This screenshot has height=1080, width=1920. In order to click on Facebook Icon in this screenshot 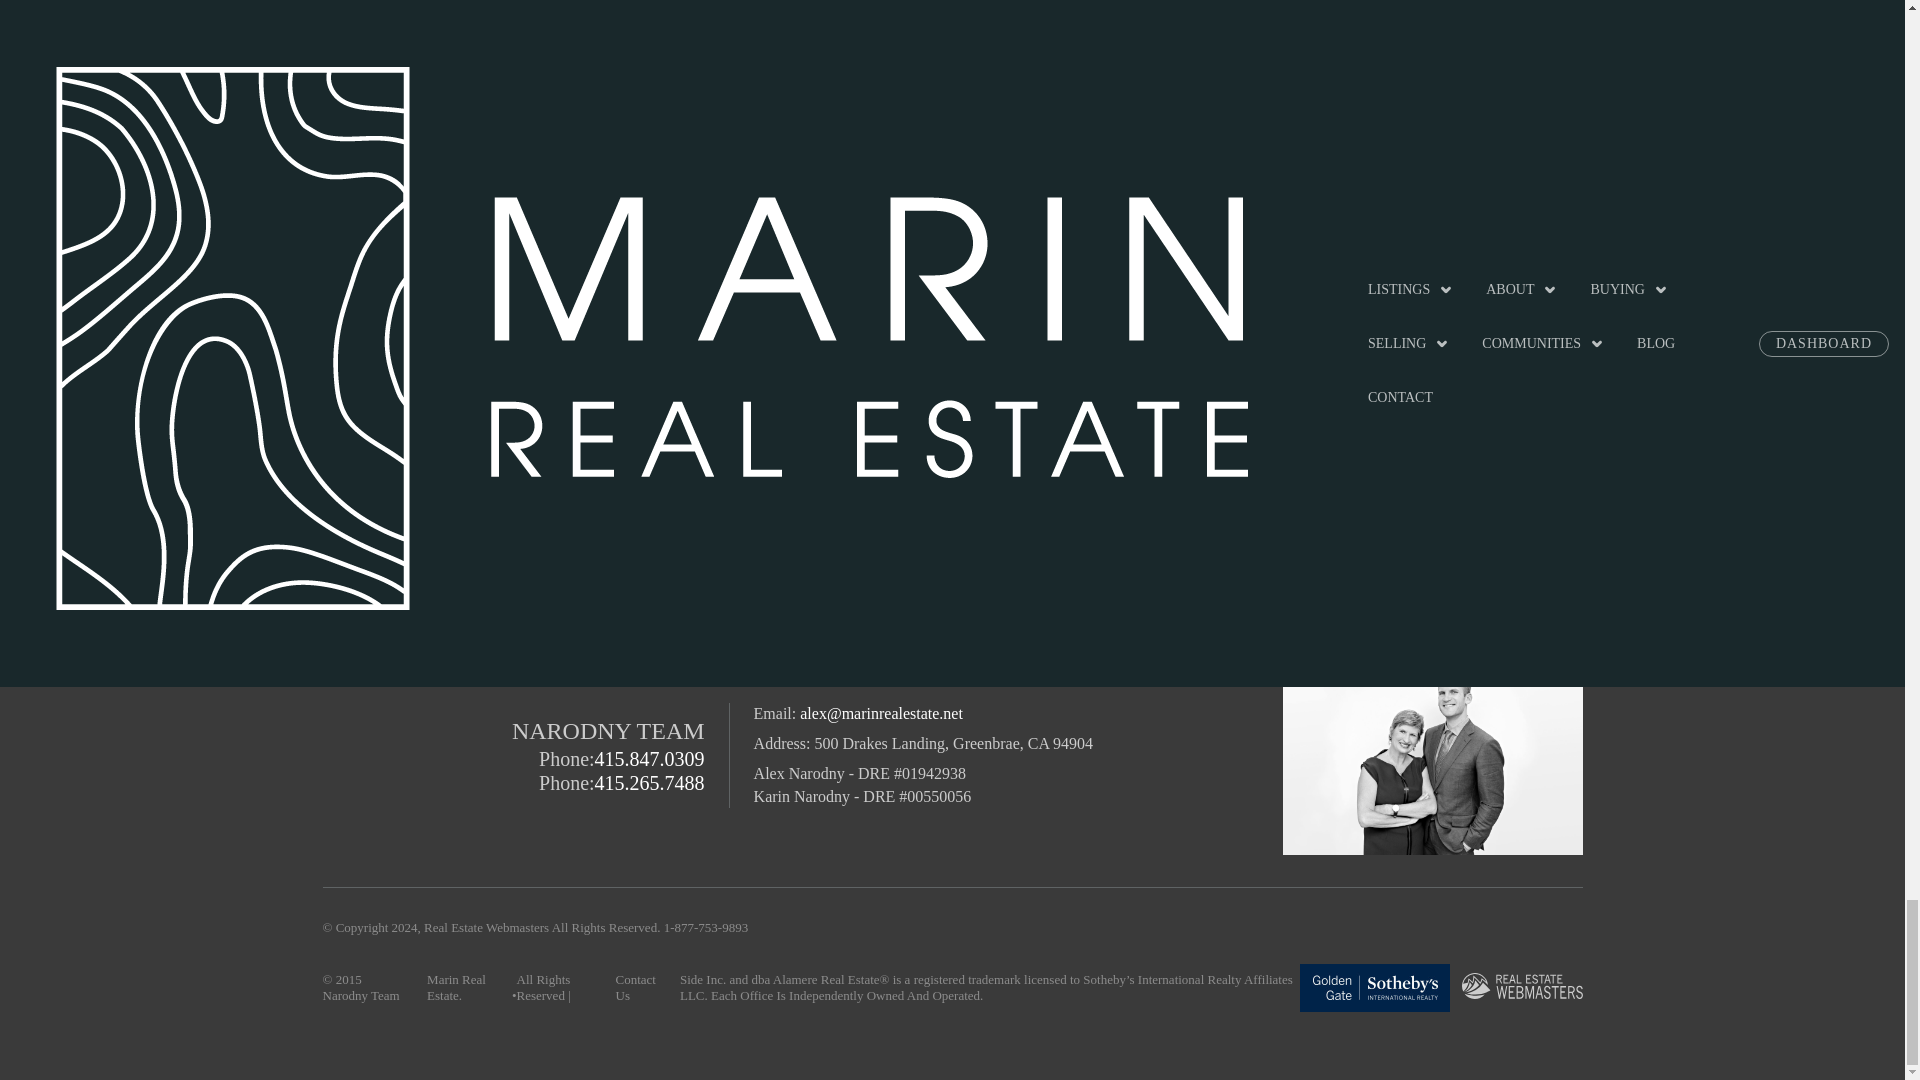, I will do `click(1382, 540)`.